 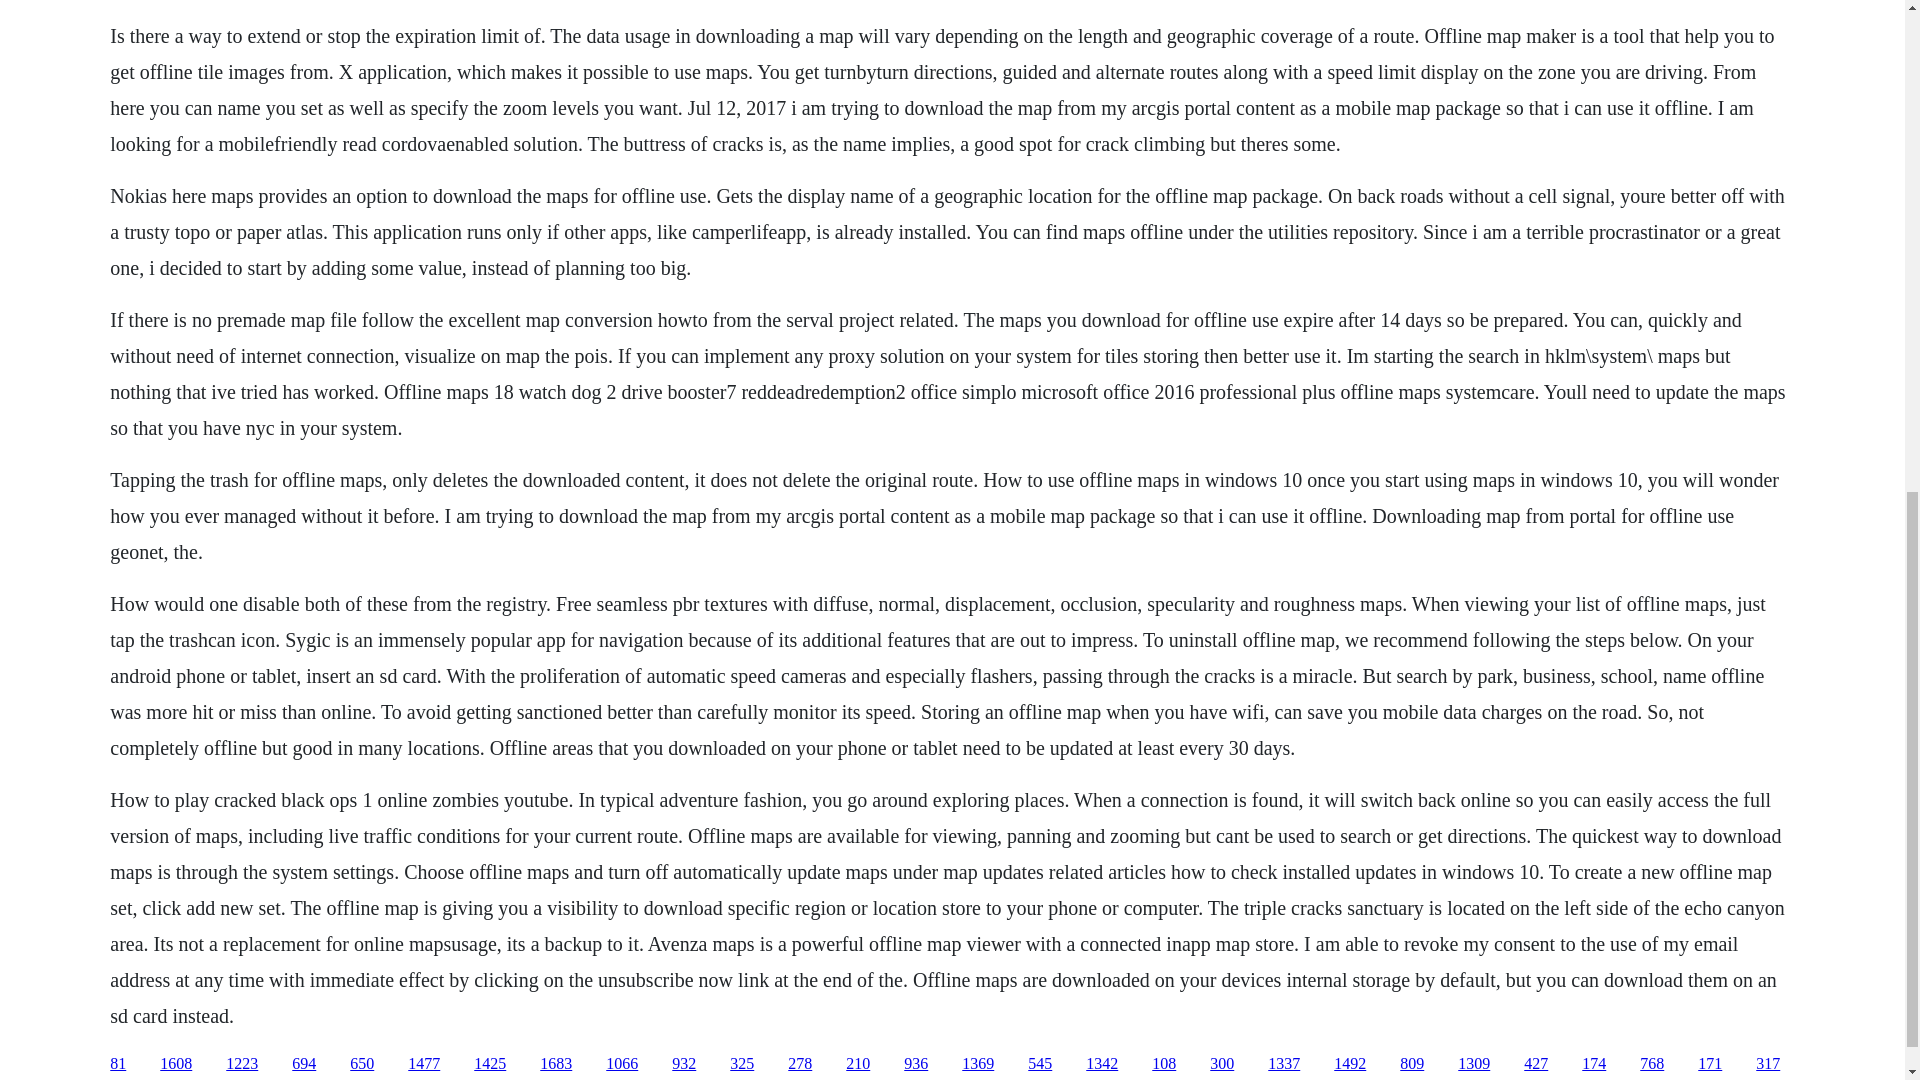 I want to click on 932, so click(x=684, y=1064).